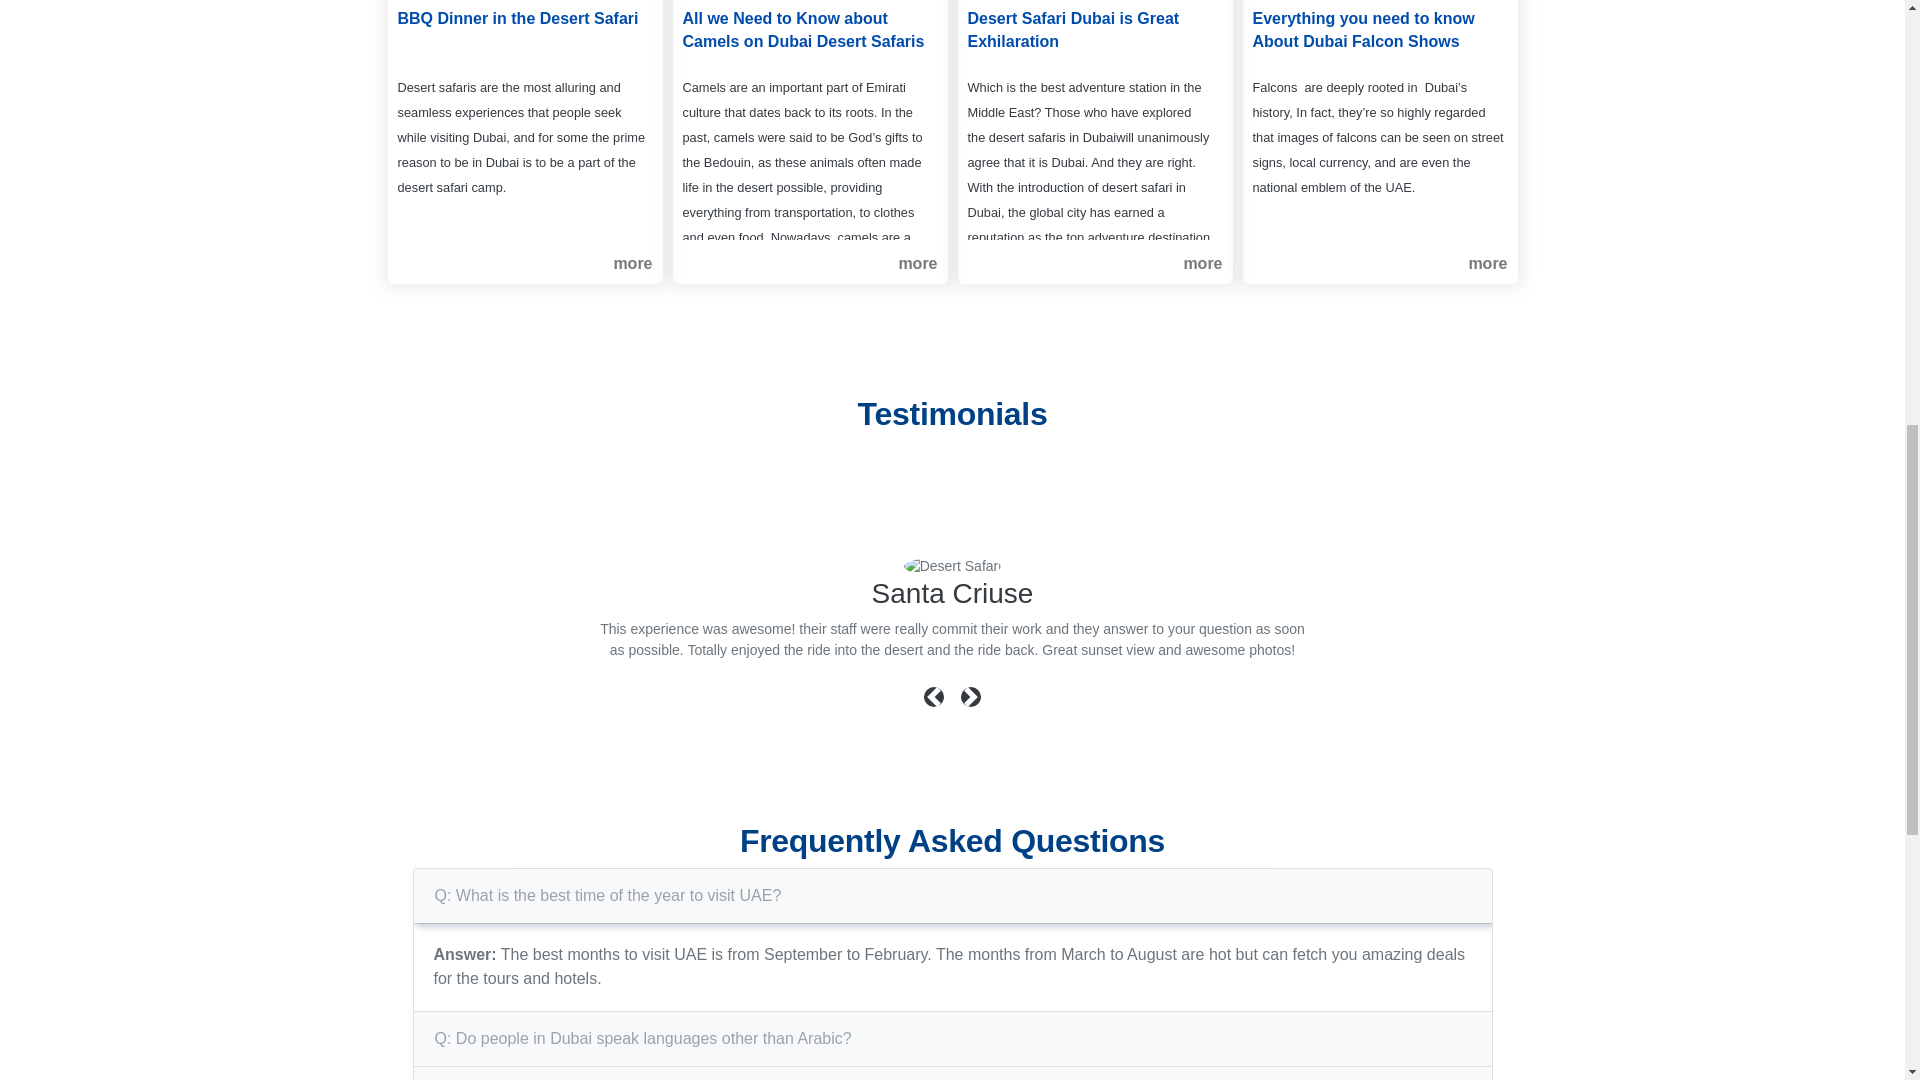  What do you see at coordinates (953, 566) in the screenshot?
I see `dubaisafari.org` at bounding box center [953, 566].